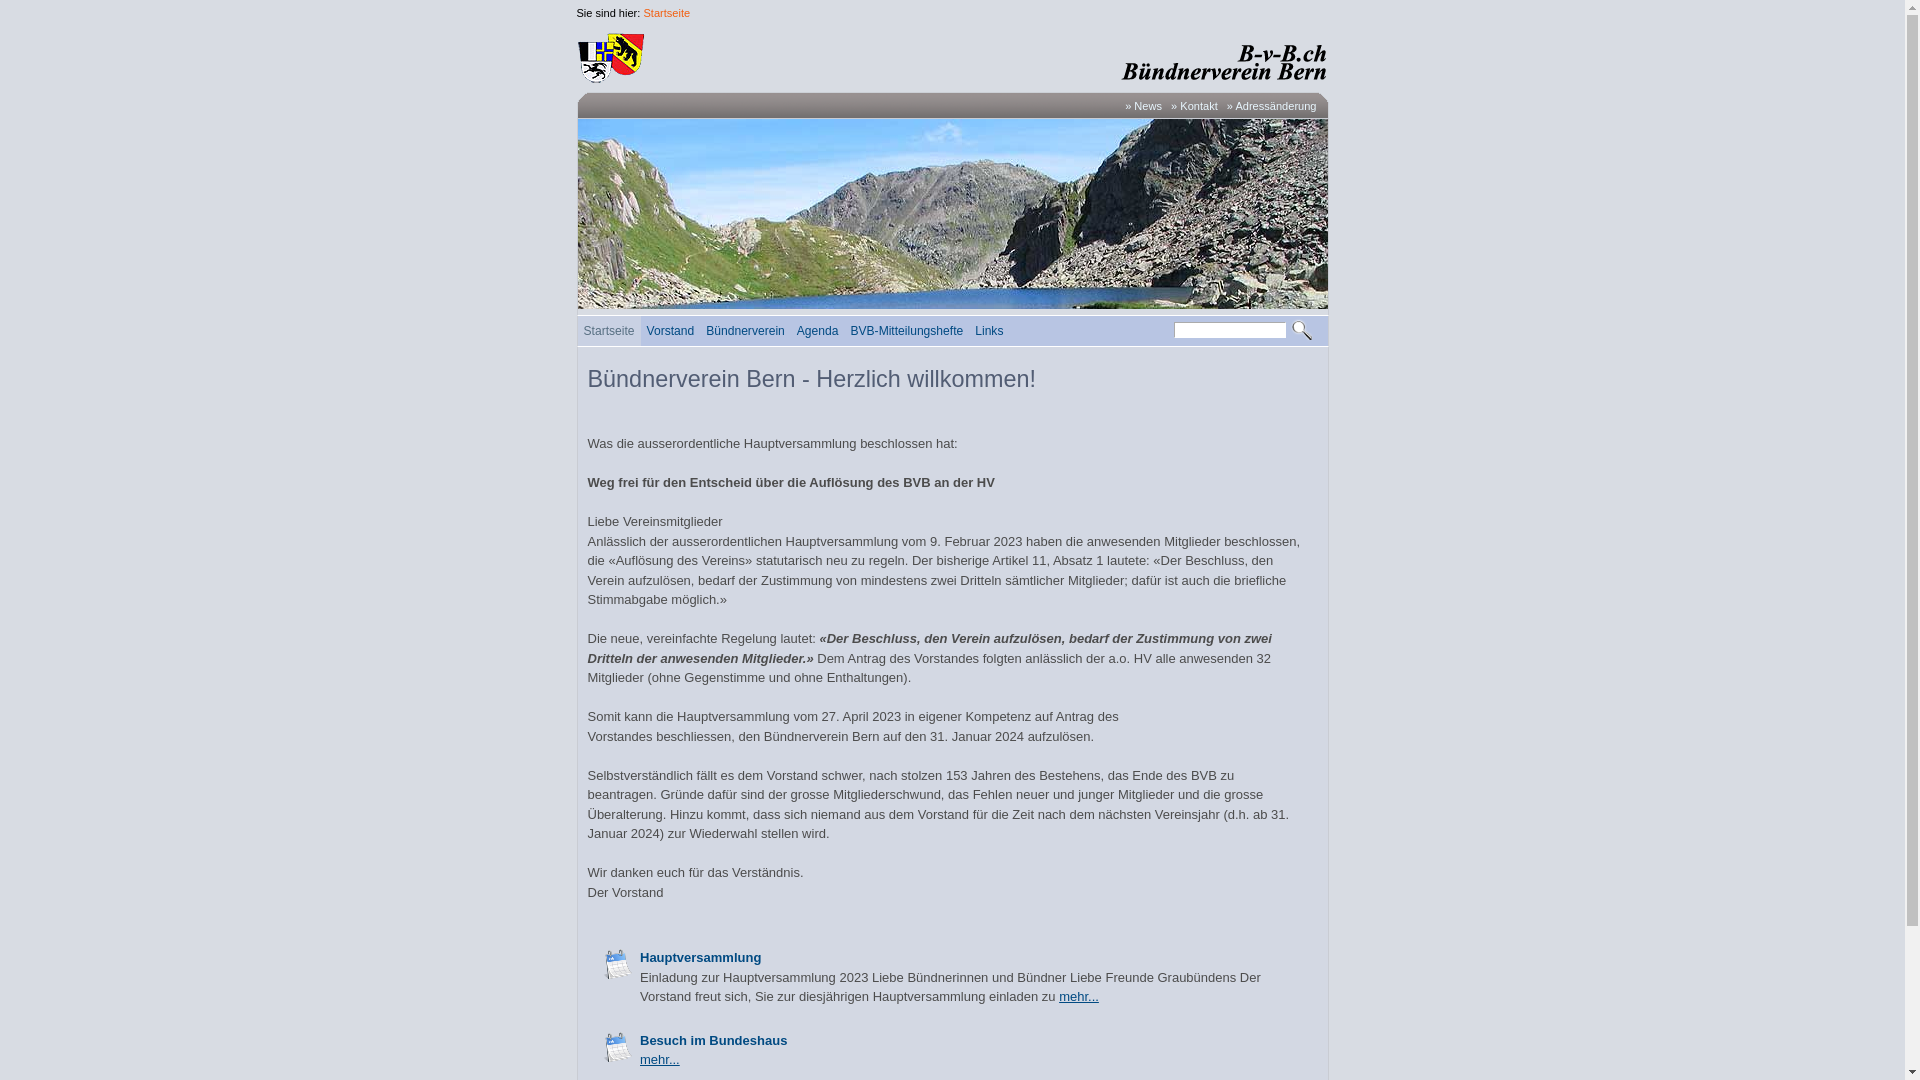 Image resolution: width=1920 pixels, height=1080 pixels. Describe the element at coordinates (818, 331) in the screenshot. I see `Agenda` at that location.